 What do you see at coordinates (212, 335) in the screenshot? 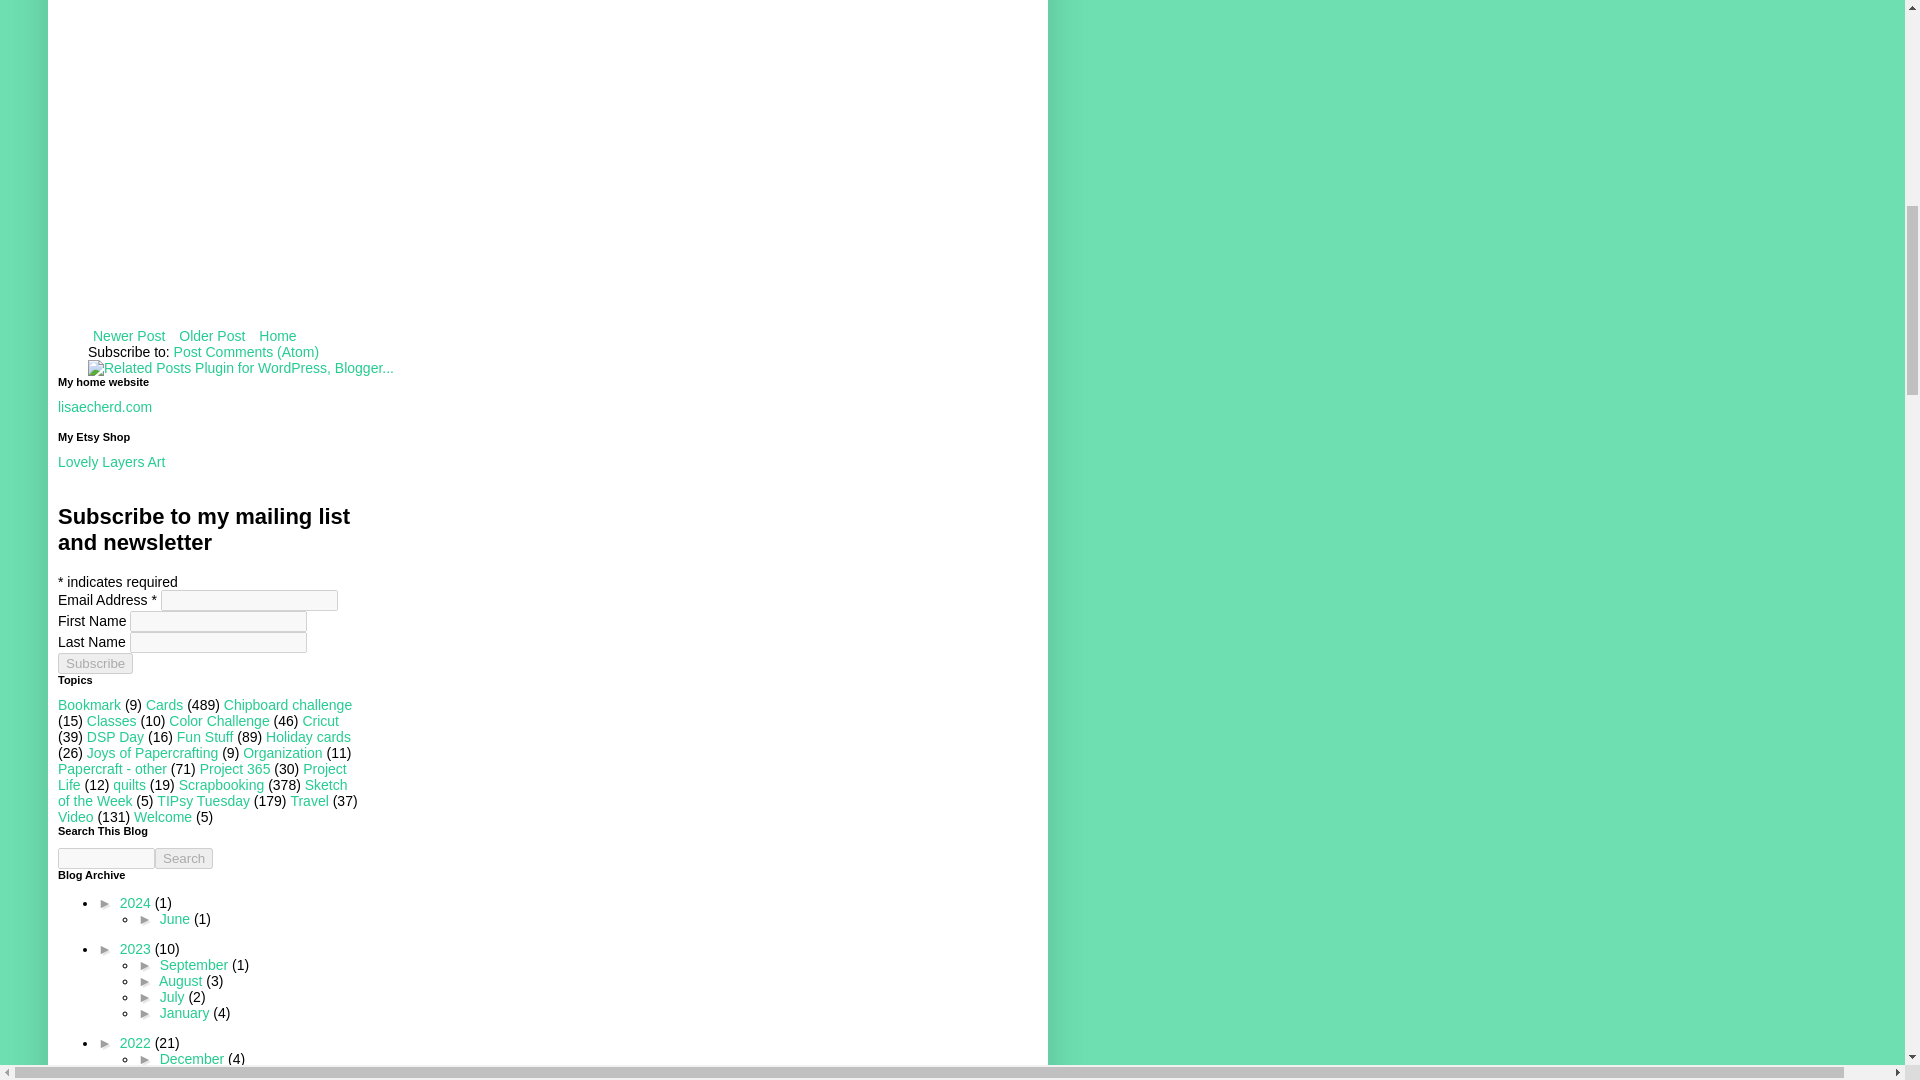
I see `Older Post` at bounding box center [212, 335].